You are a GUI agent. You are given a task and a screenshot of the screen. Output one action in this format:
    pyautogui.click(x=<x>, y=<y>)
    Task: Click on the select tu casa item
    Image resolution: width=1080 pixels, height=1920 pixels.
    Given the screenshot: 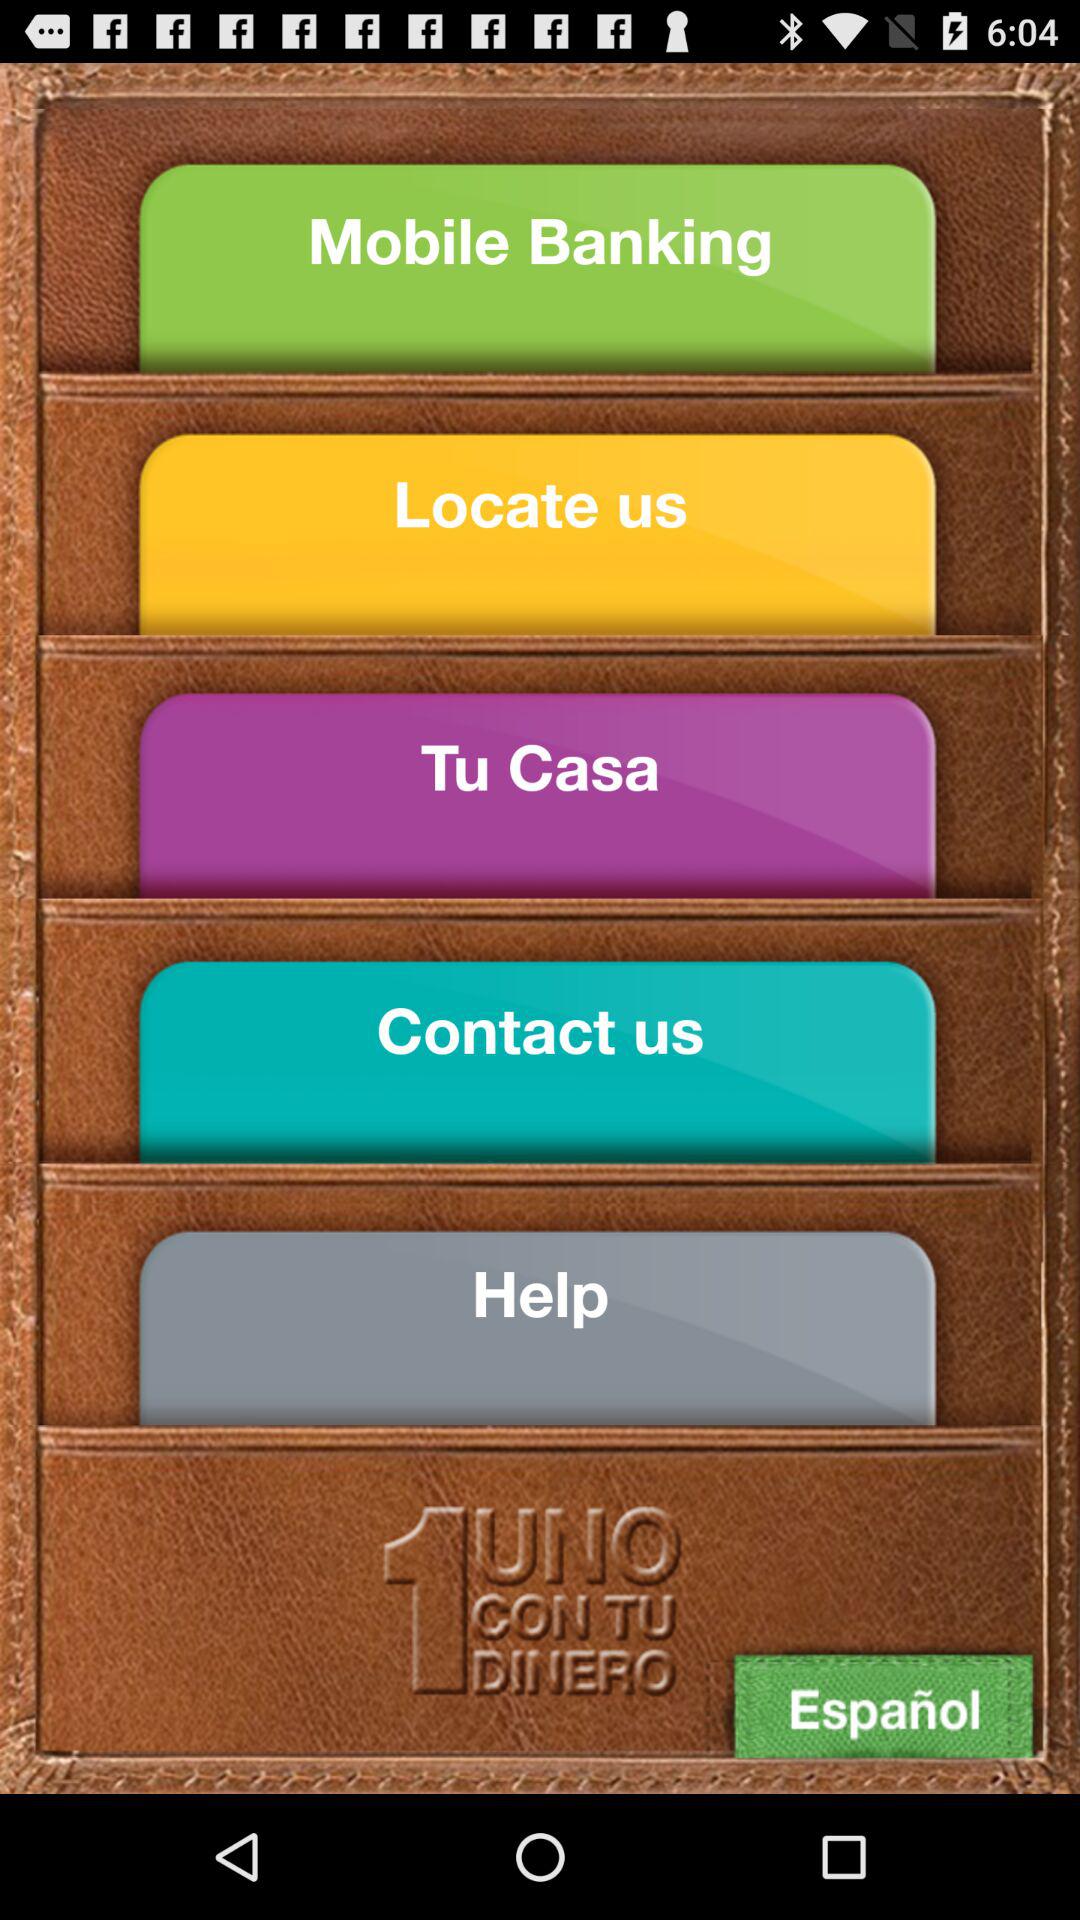 What is the action you would take?
    pyautogui.click(x=540, y=767)
    